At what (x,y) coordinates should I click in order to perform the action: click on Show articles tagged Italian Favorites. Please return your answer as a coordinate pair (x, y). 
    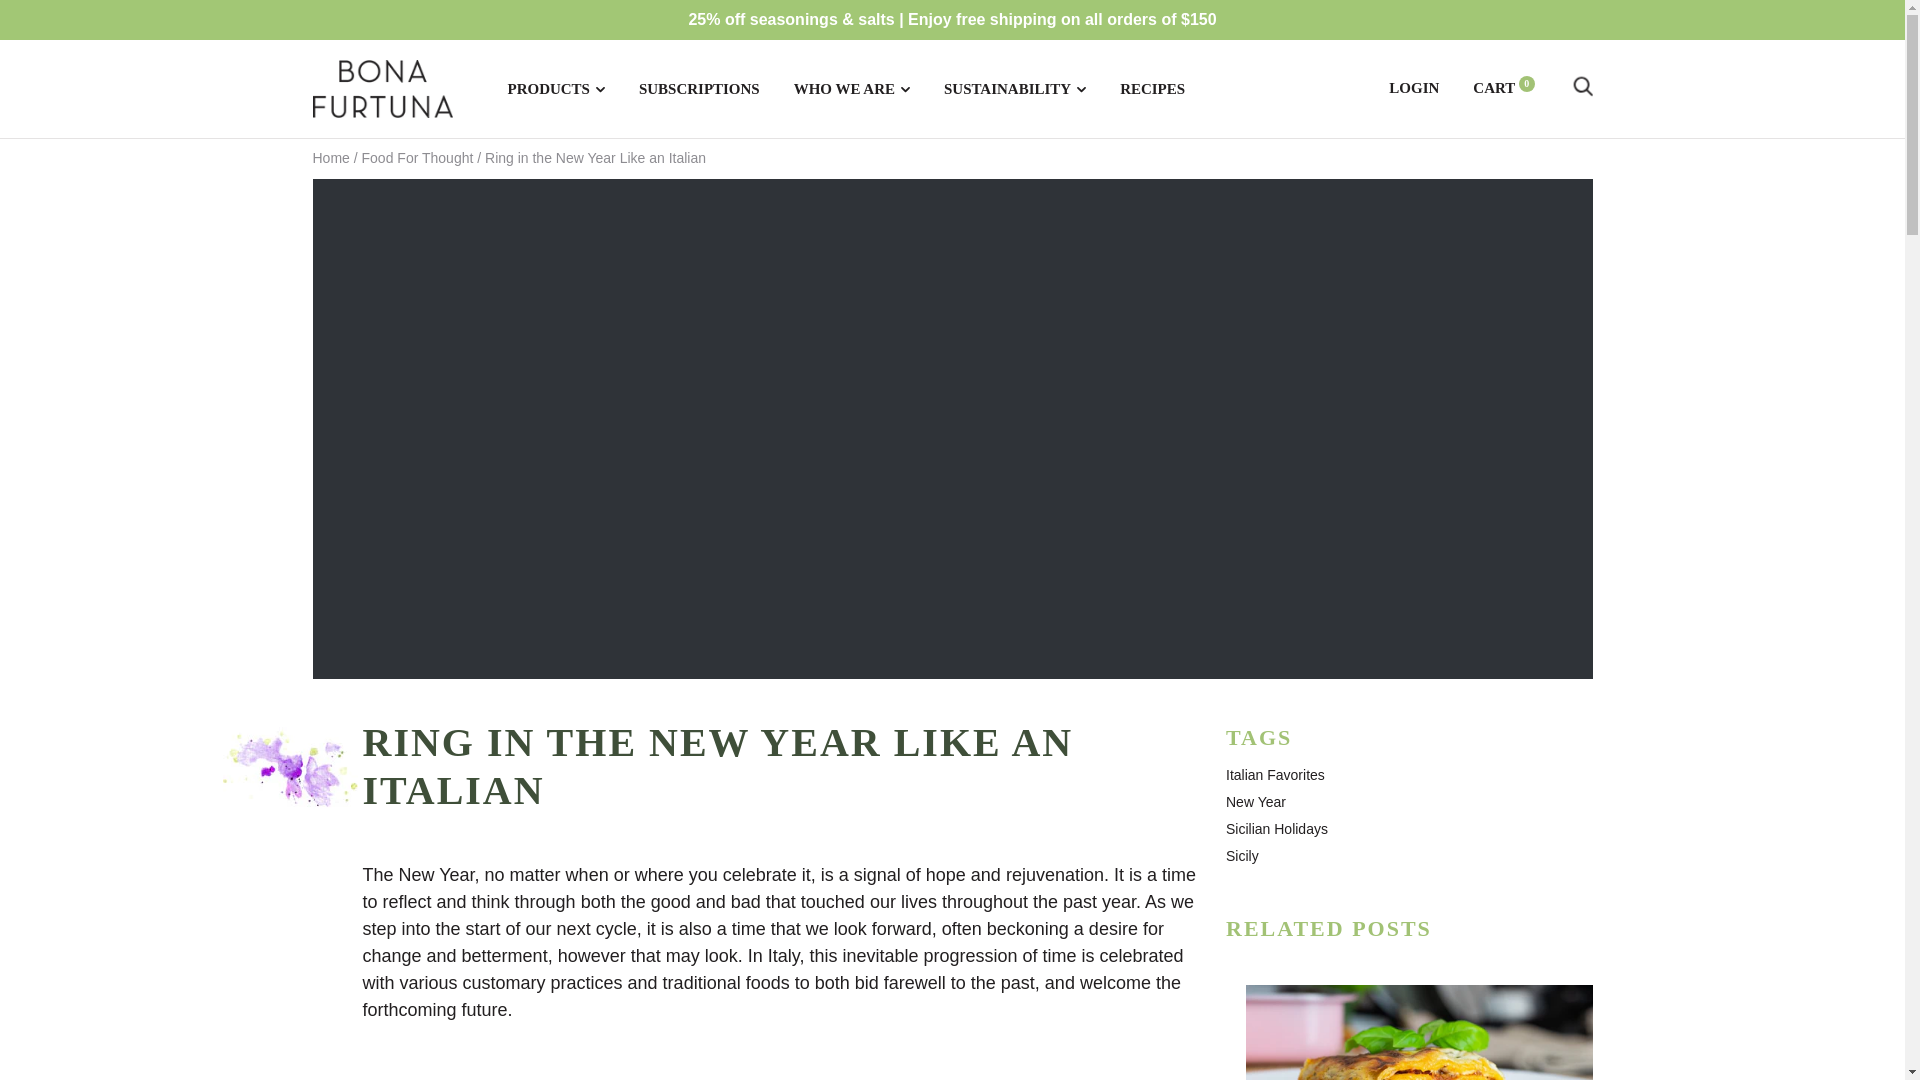
    Looking at the image, I should click on (1275, 774).